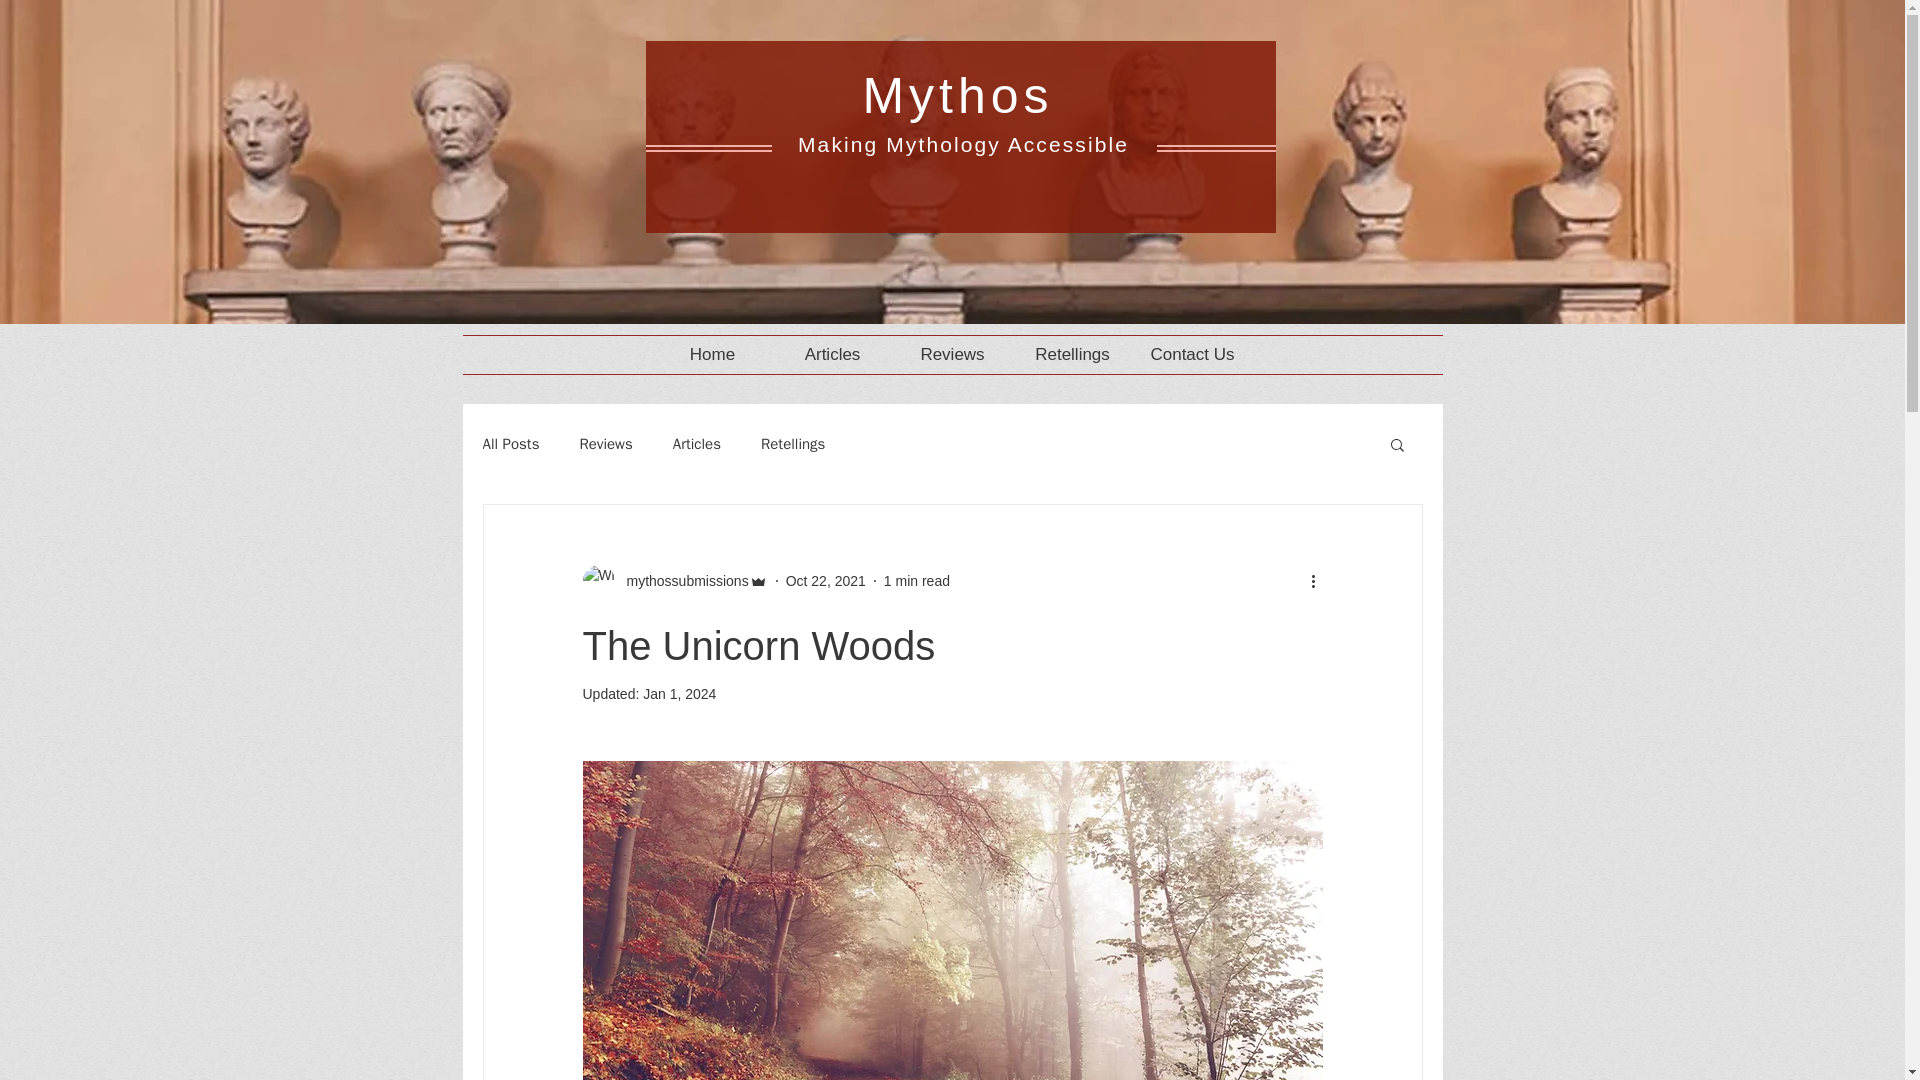  I want to click on All Posts, so click(510, 443).